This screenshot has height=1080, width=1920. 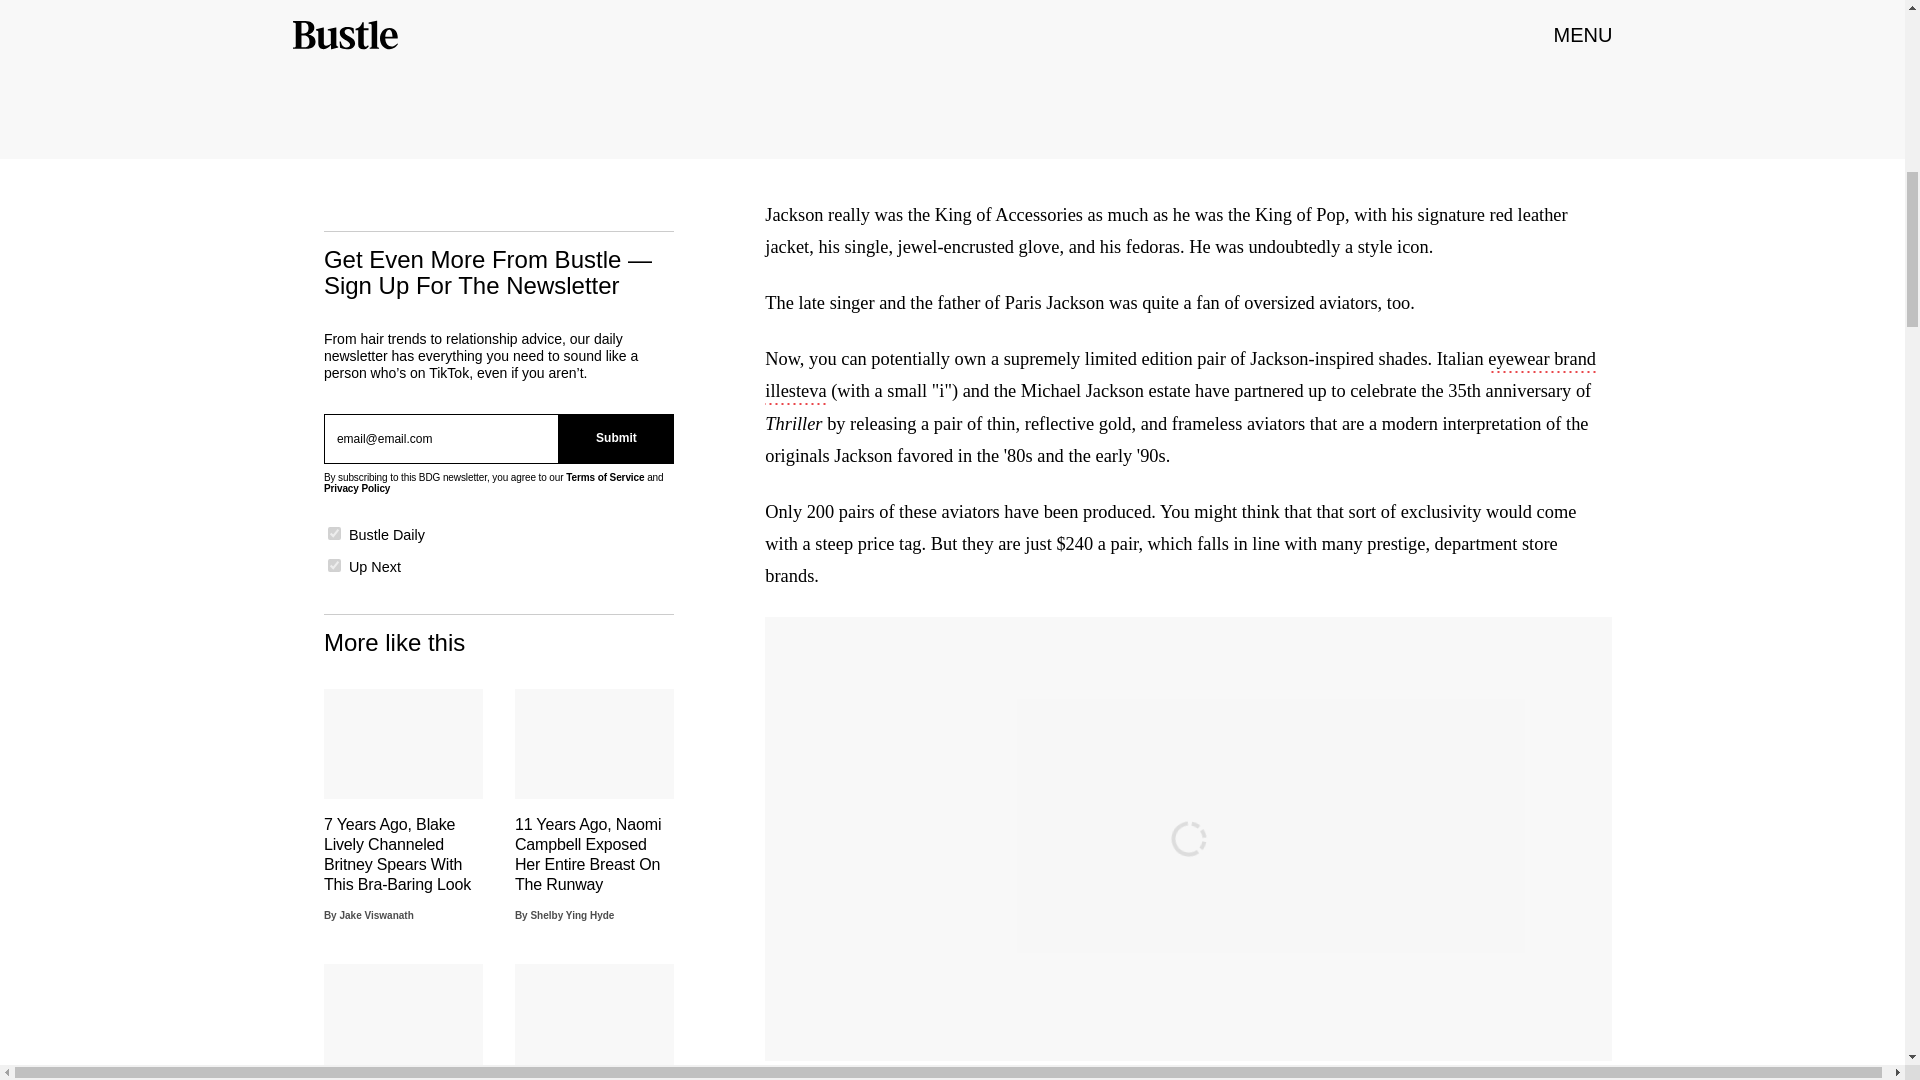 What do you see at coordinates (616, 438) in the screenshot?
I see `Submit` at bounding box center [616, 438].